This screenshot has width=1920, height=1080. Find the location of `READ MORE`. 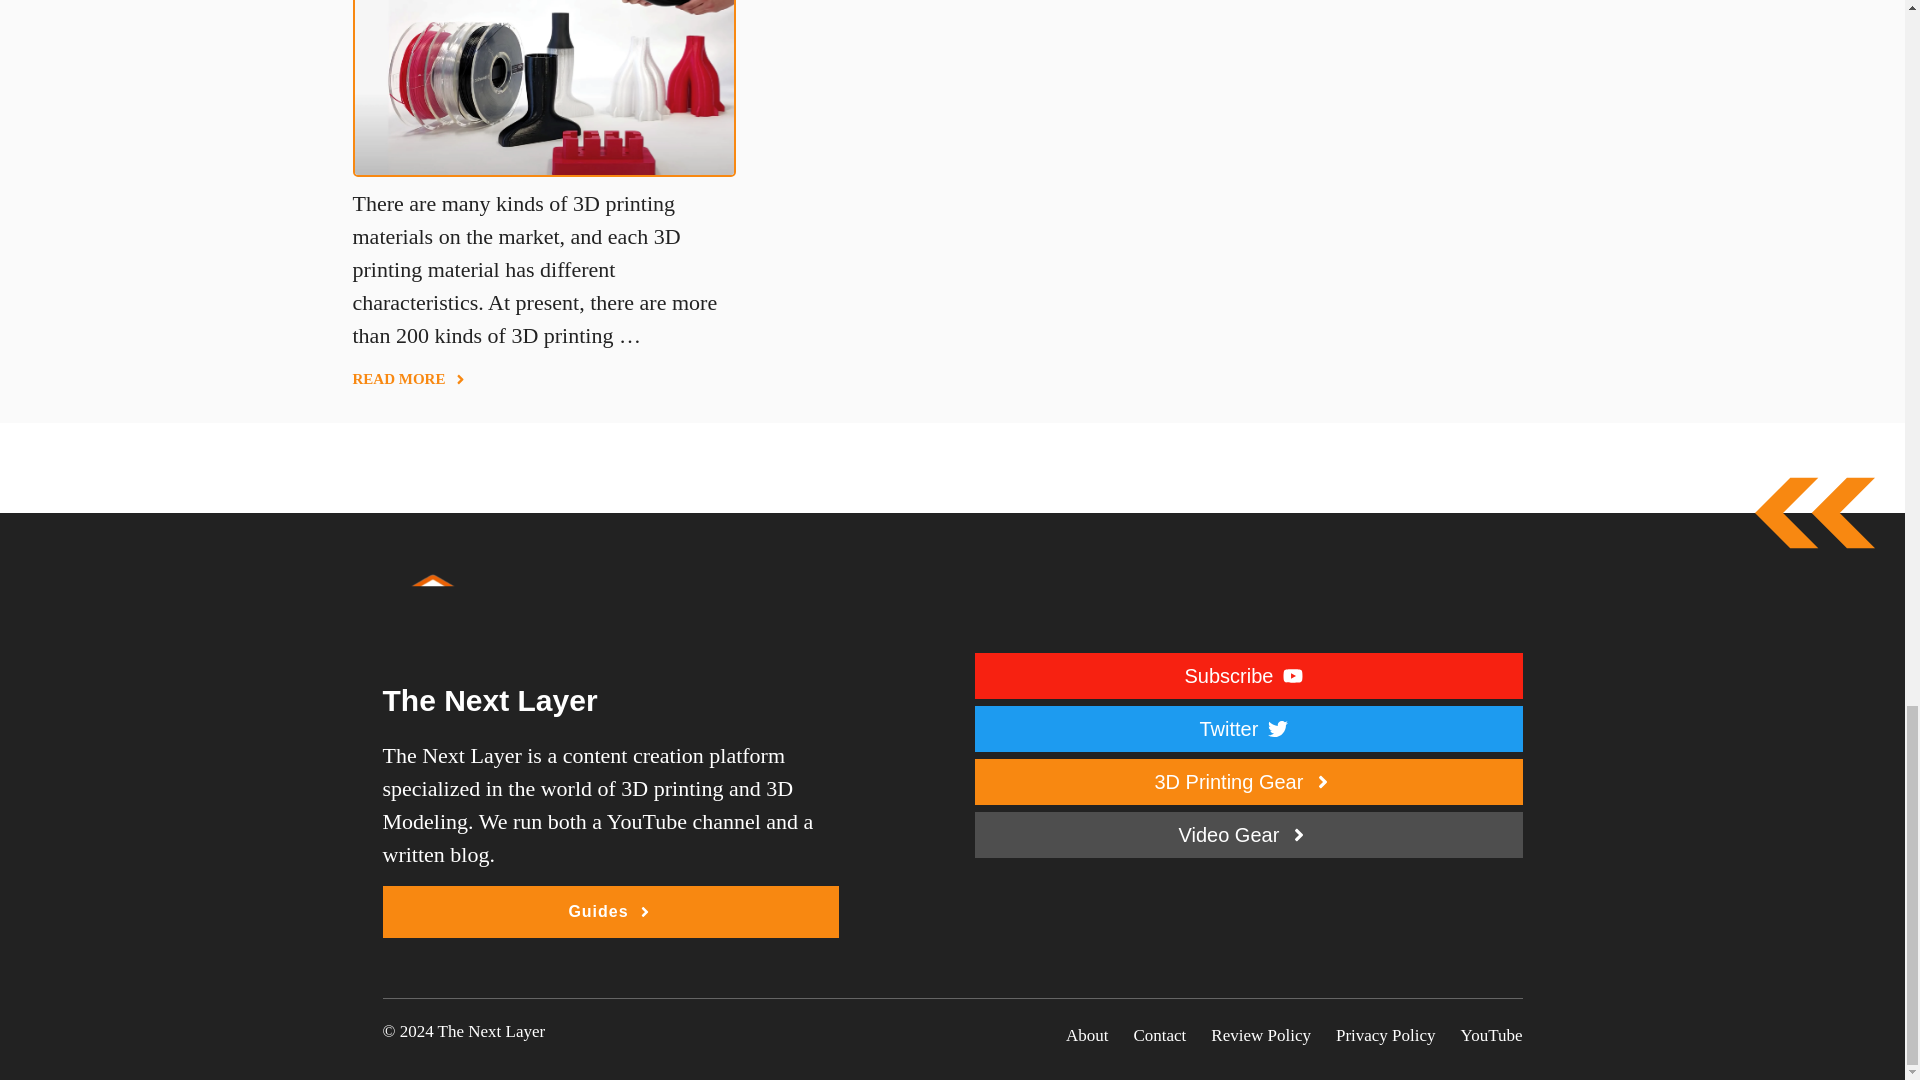

READ MORE is located at coordinates (408, 379).